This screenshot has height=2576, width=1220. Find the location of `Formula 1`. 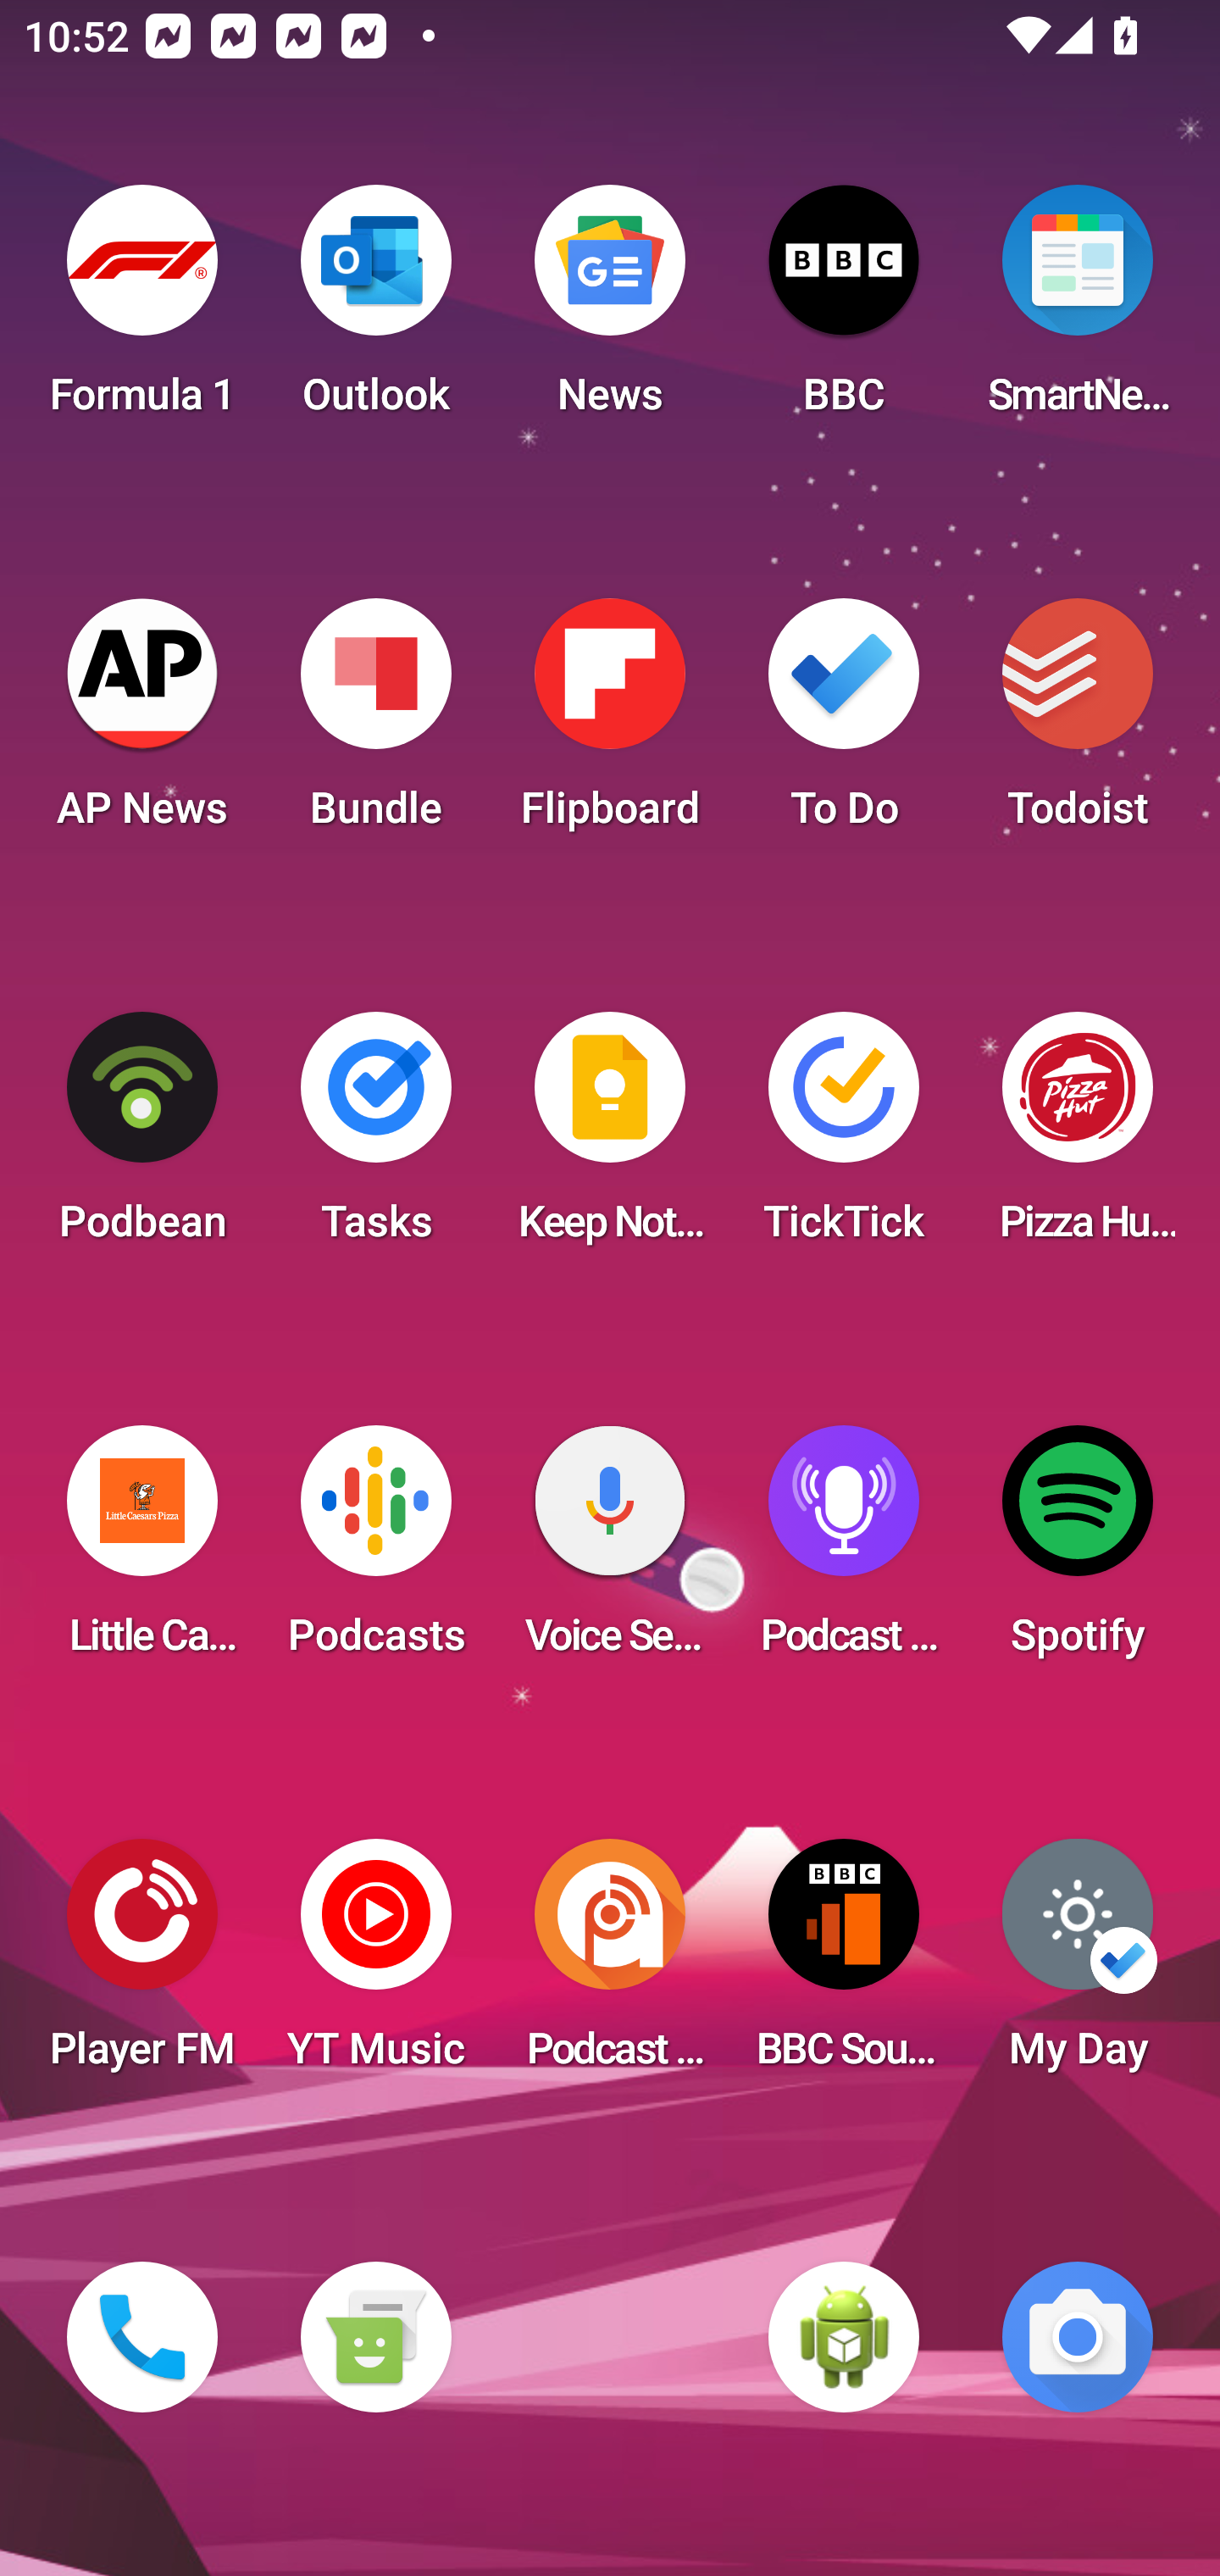

Formula 1 is located at coordinates (142, 310).